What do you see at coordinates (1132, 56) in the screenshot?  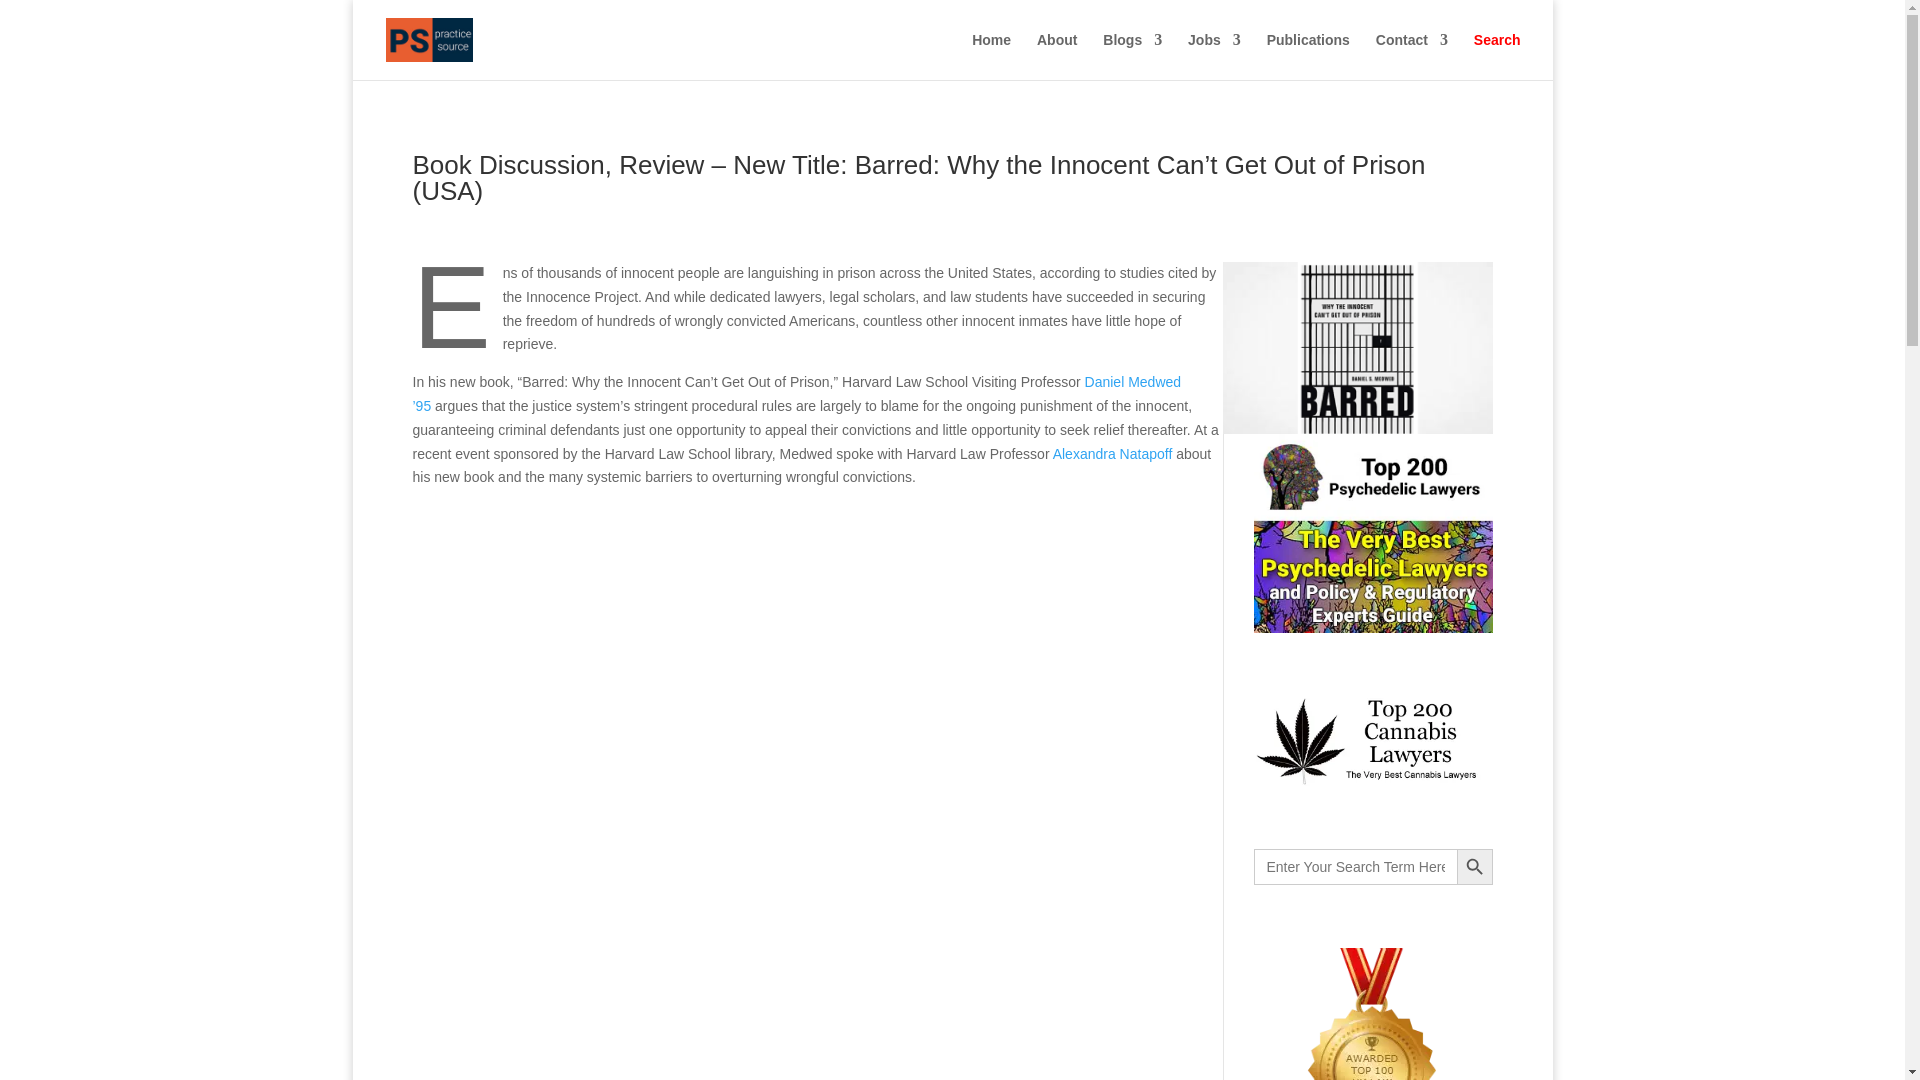 I see `Blogs` at bounding box center [1132, 56].